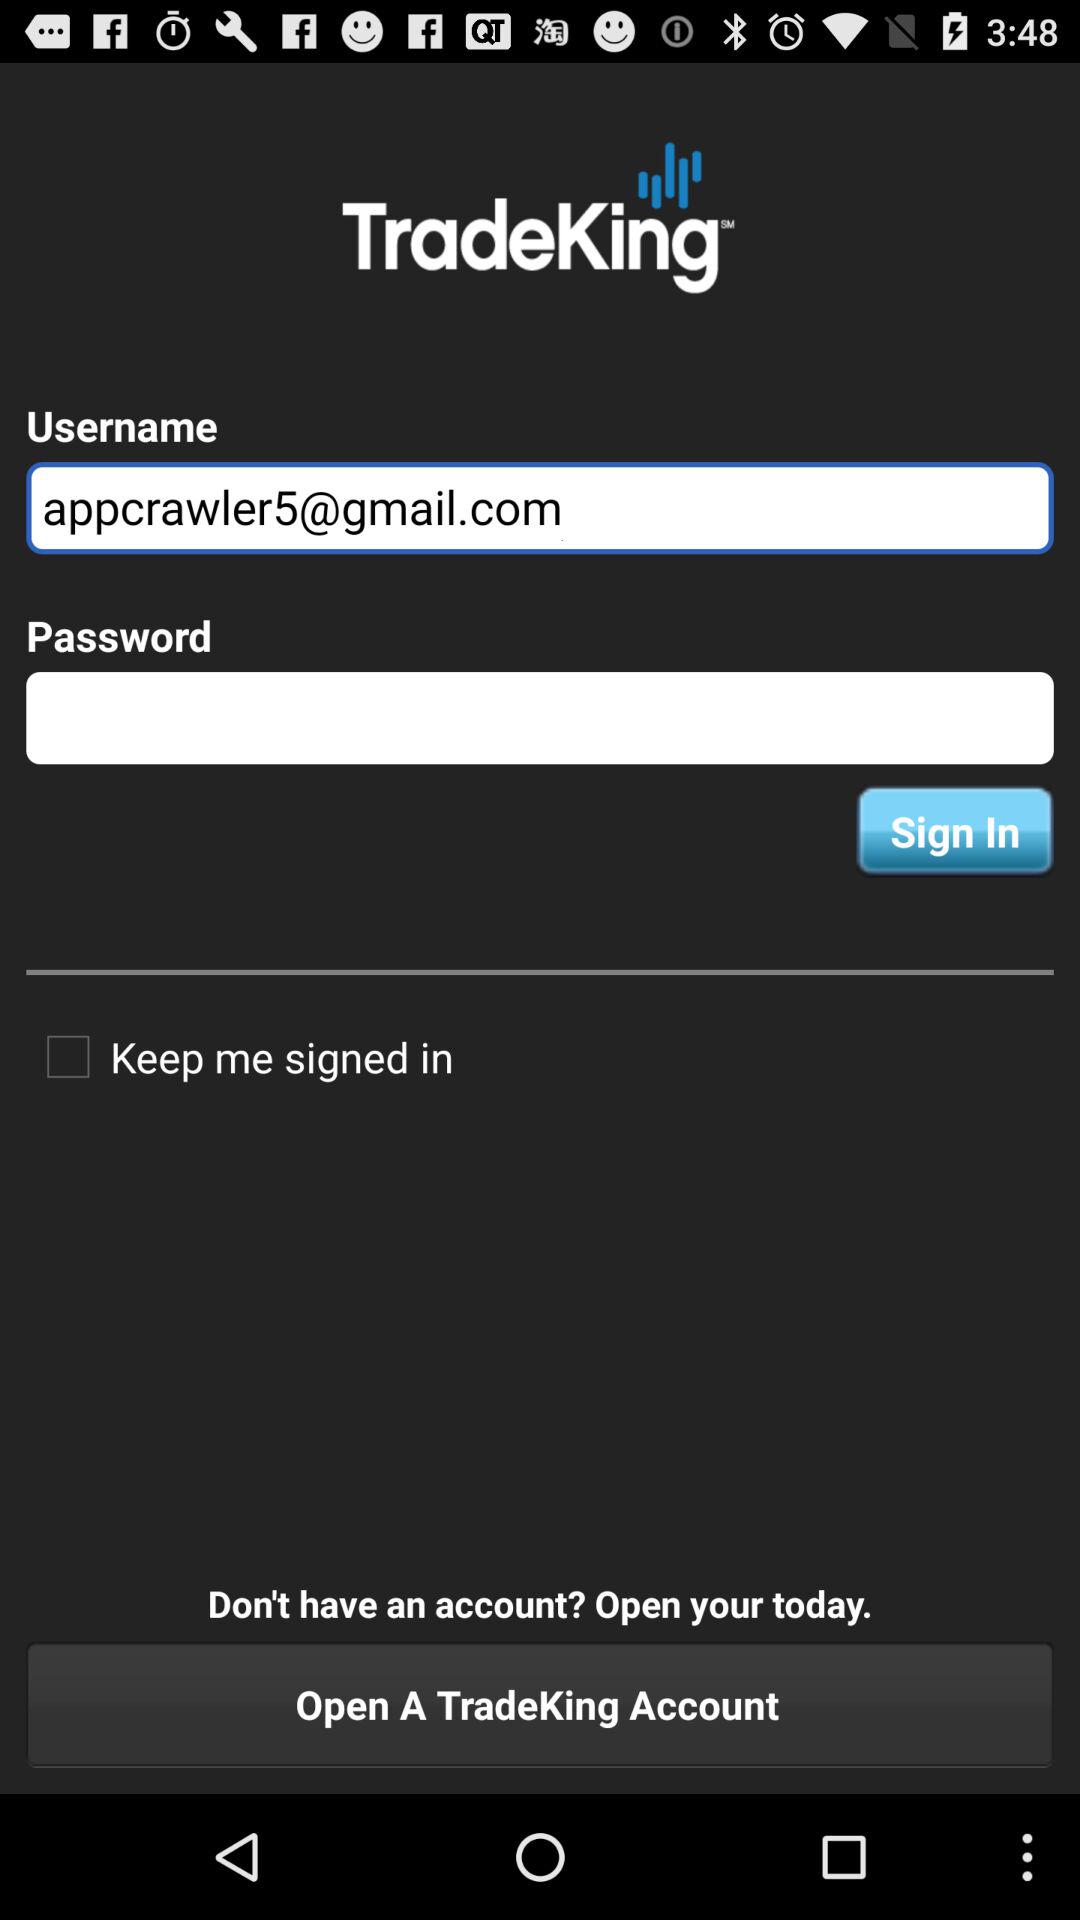  I want to click on scroll to open a tradeking button, so click(540, 1704).